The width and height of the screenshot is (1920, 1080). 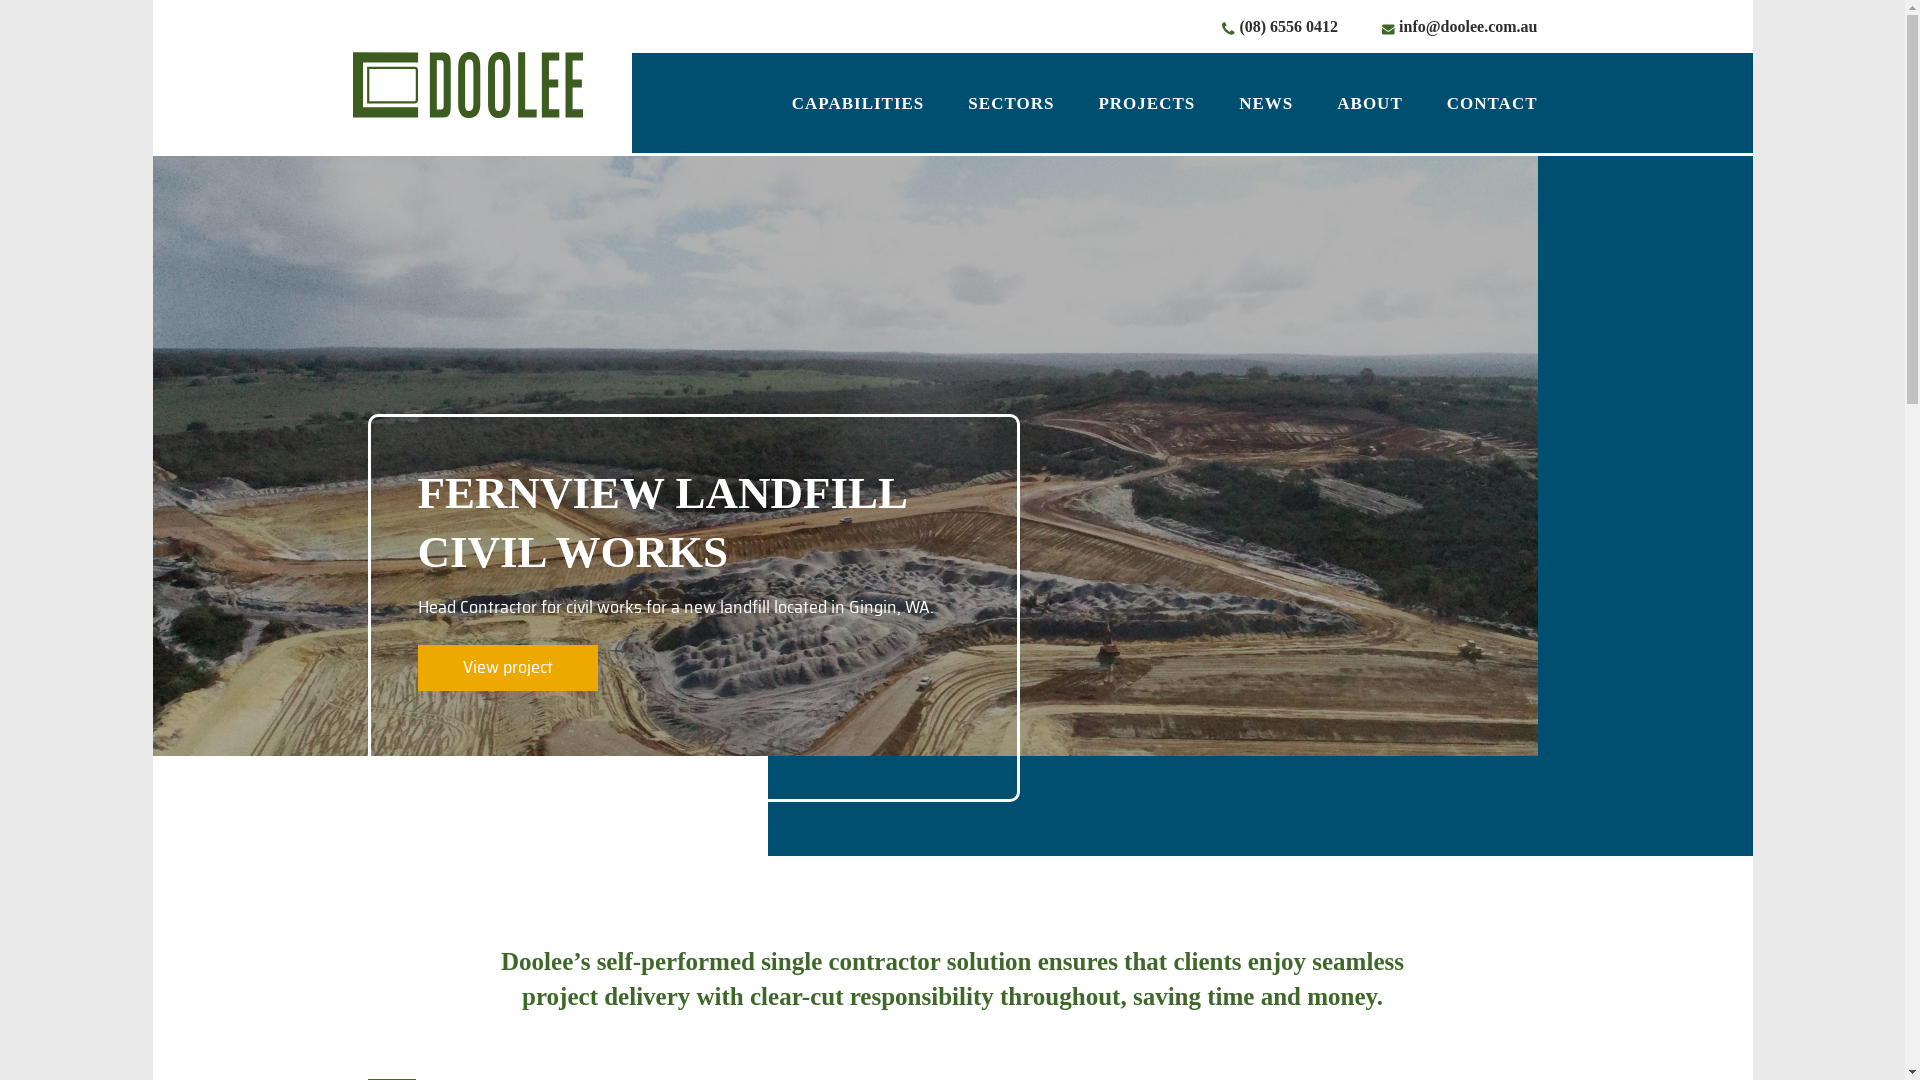 I want to click on info@doolee.com.au, so click(x=1468, y=26).